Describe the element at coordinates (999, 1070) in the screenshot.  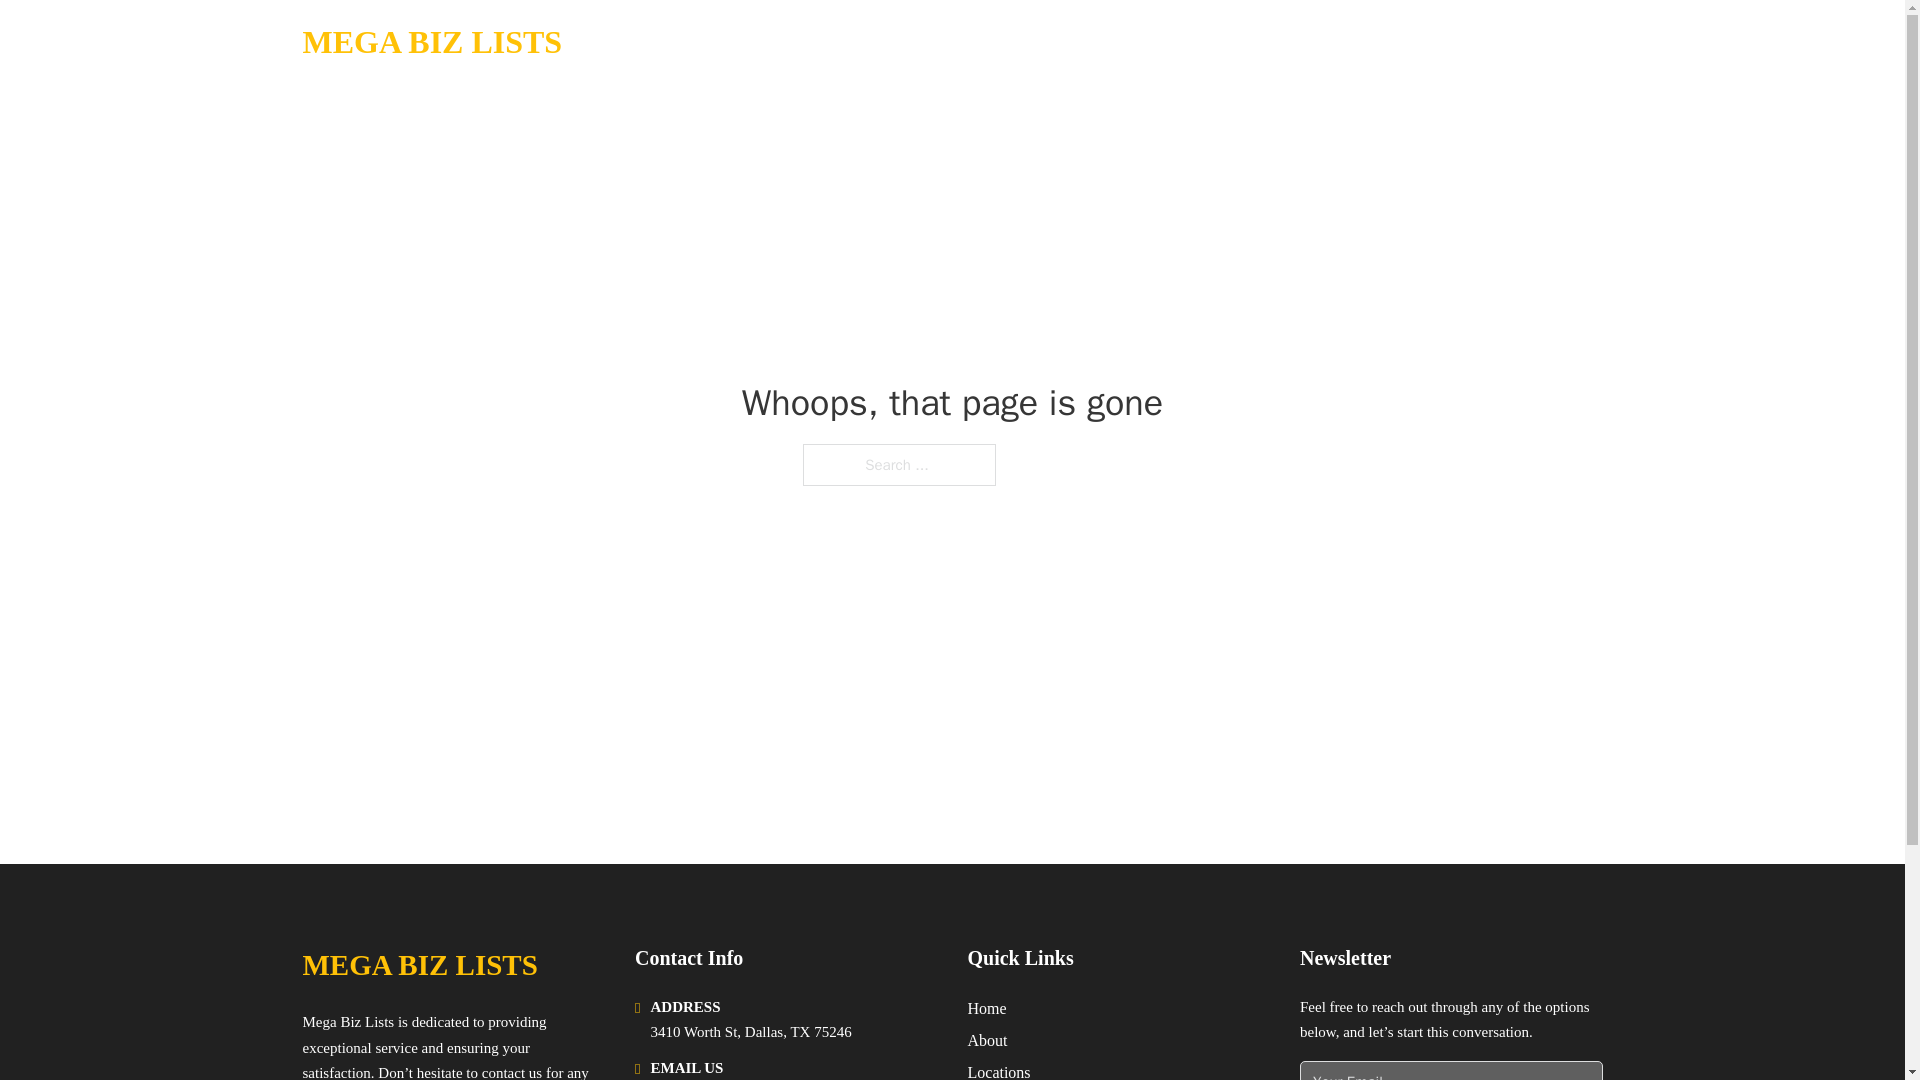
I see `Locations` at that location.